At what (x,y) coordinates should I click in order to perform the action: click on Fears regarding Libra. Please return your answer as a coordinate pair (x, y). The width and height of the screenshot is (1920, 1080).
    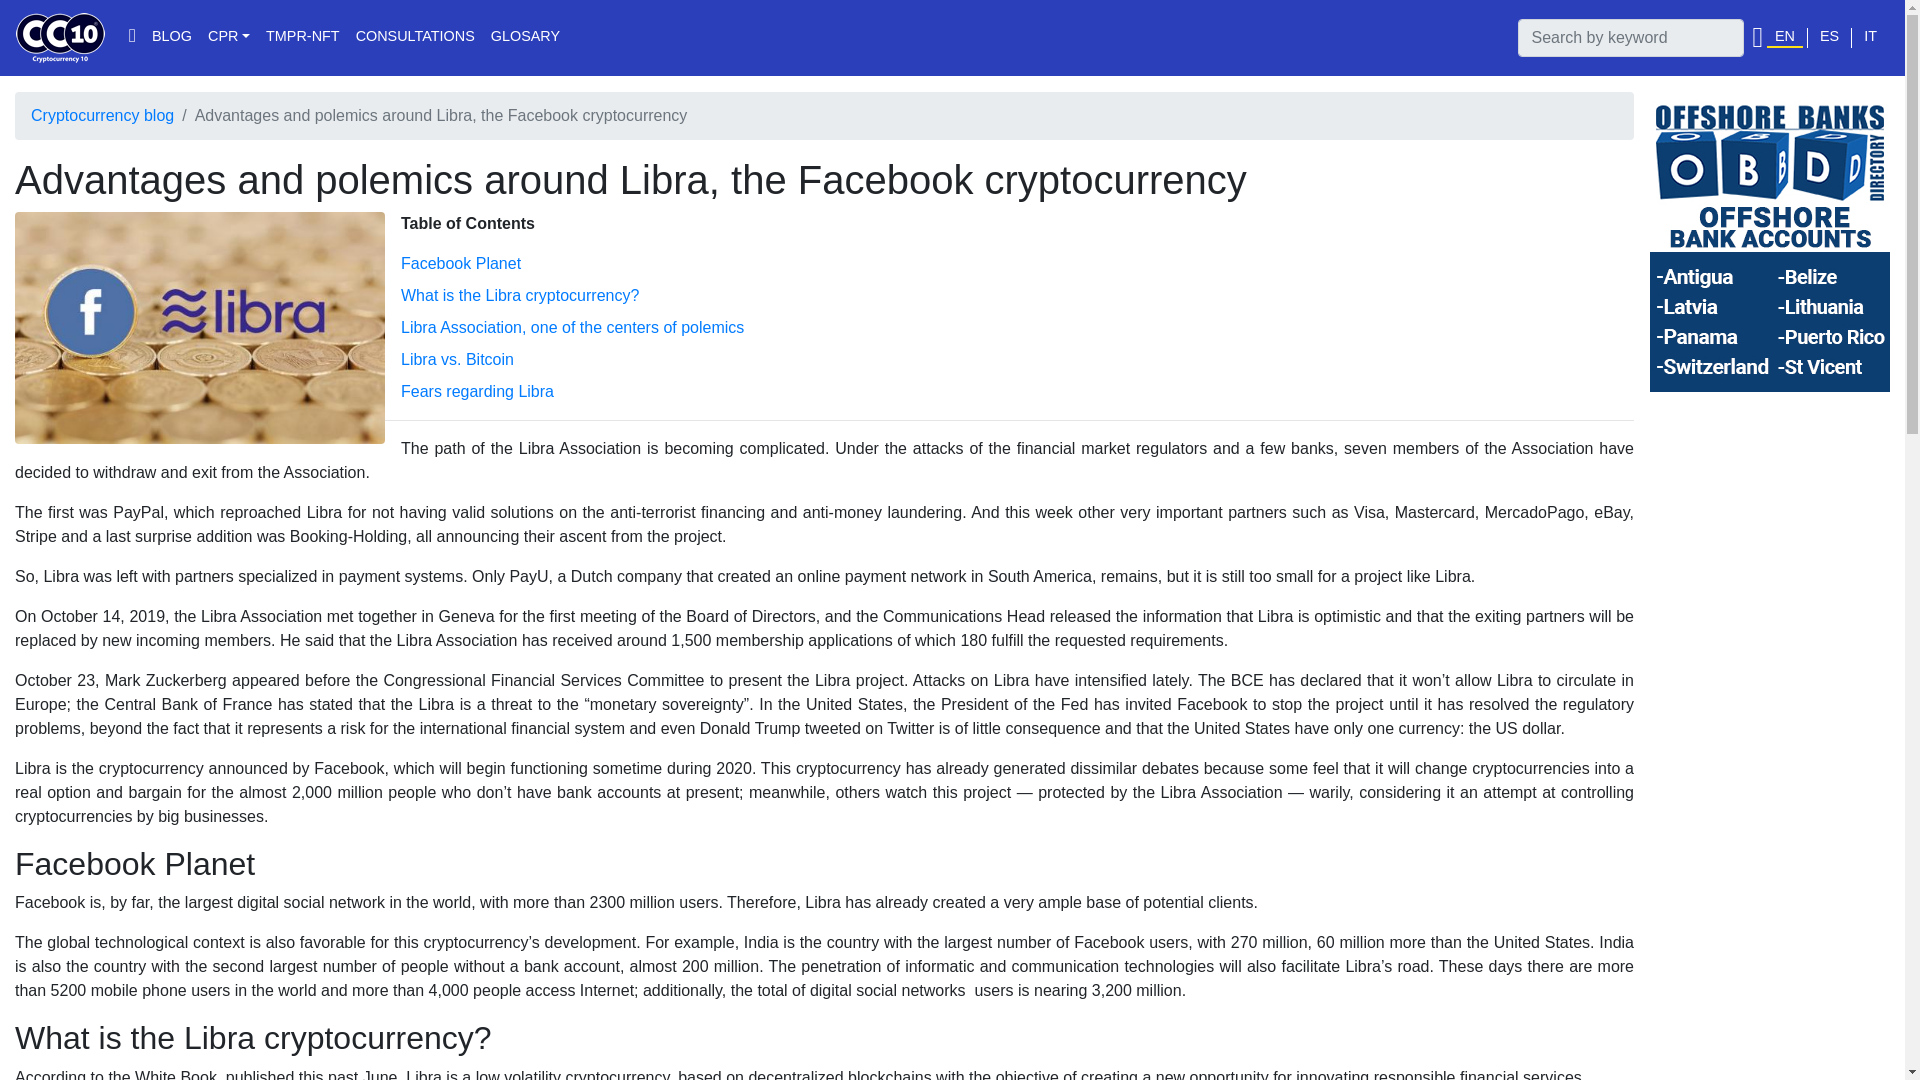
    Looking at the image, I should click on (478, 391).